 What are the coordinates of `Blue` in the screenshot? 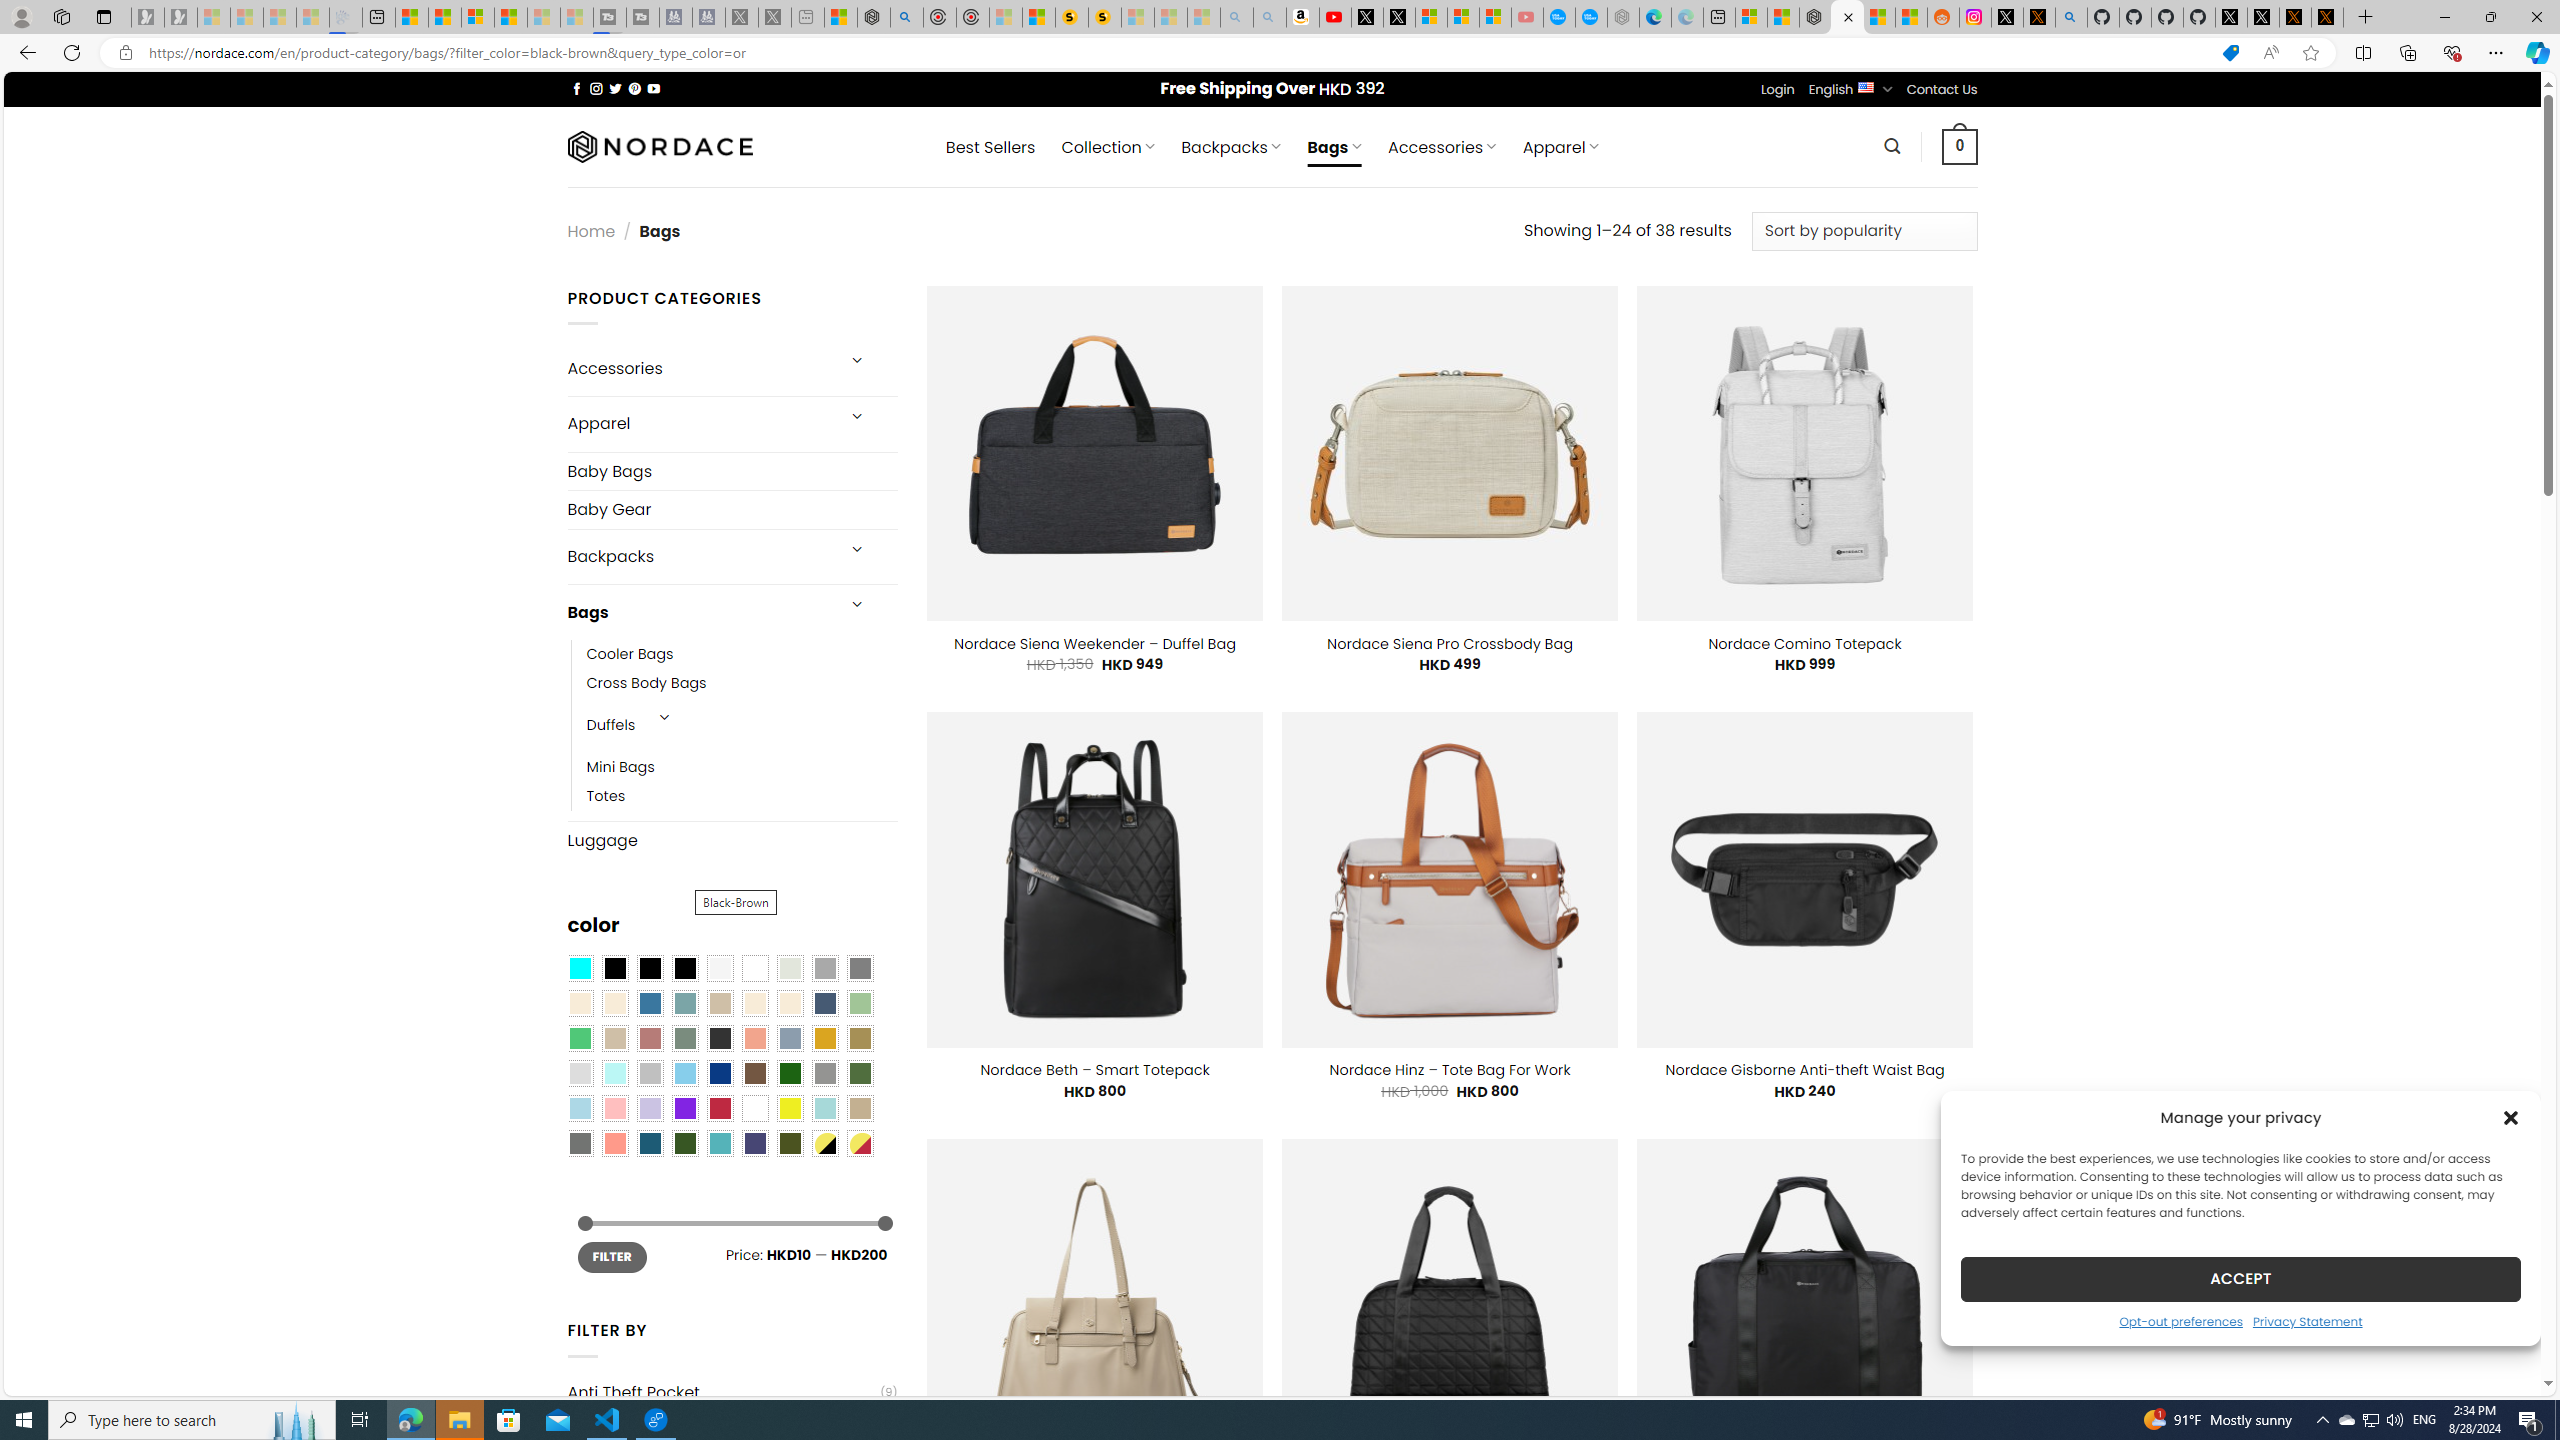 It's located at (650, 1003).